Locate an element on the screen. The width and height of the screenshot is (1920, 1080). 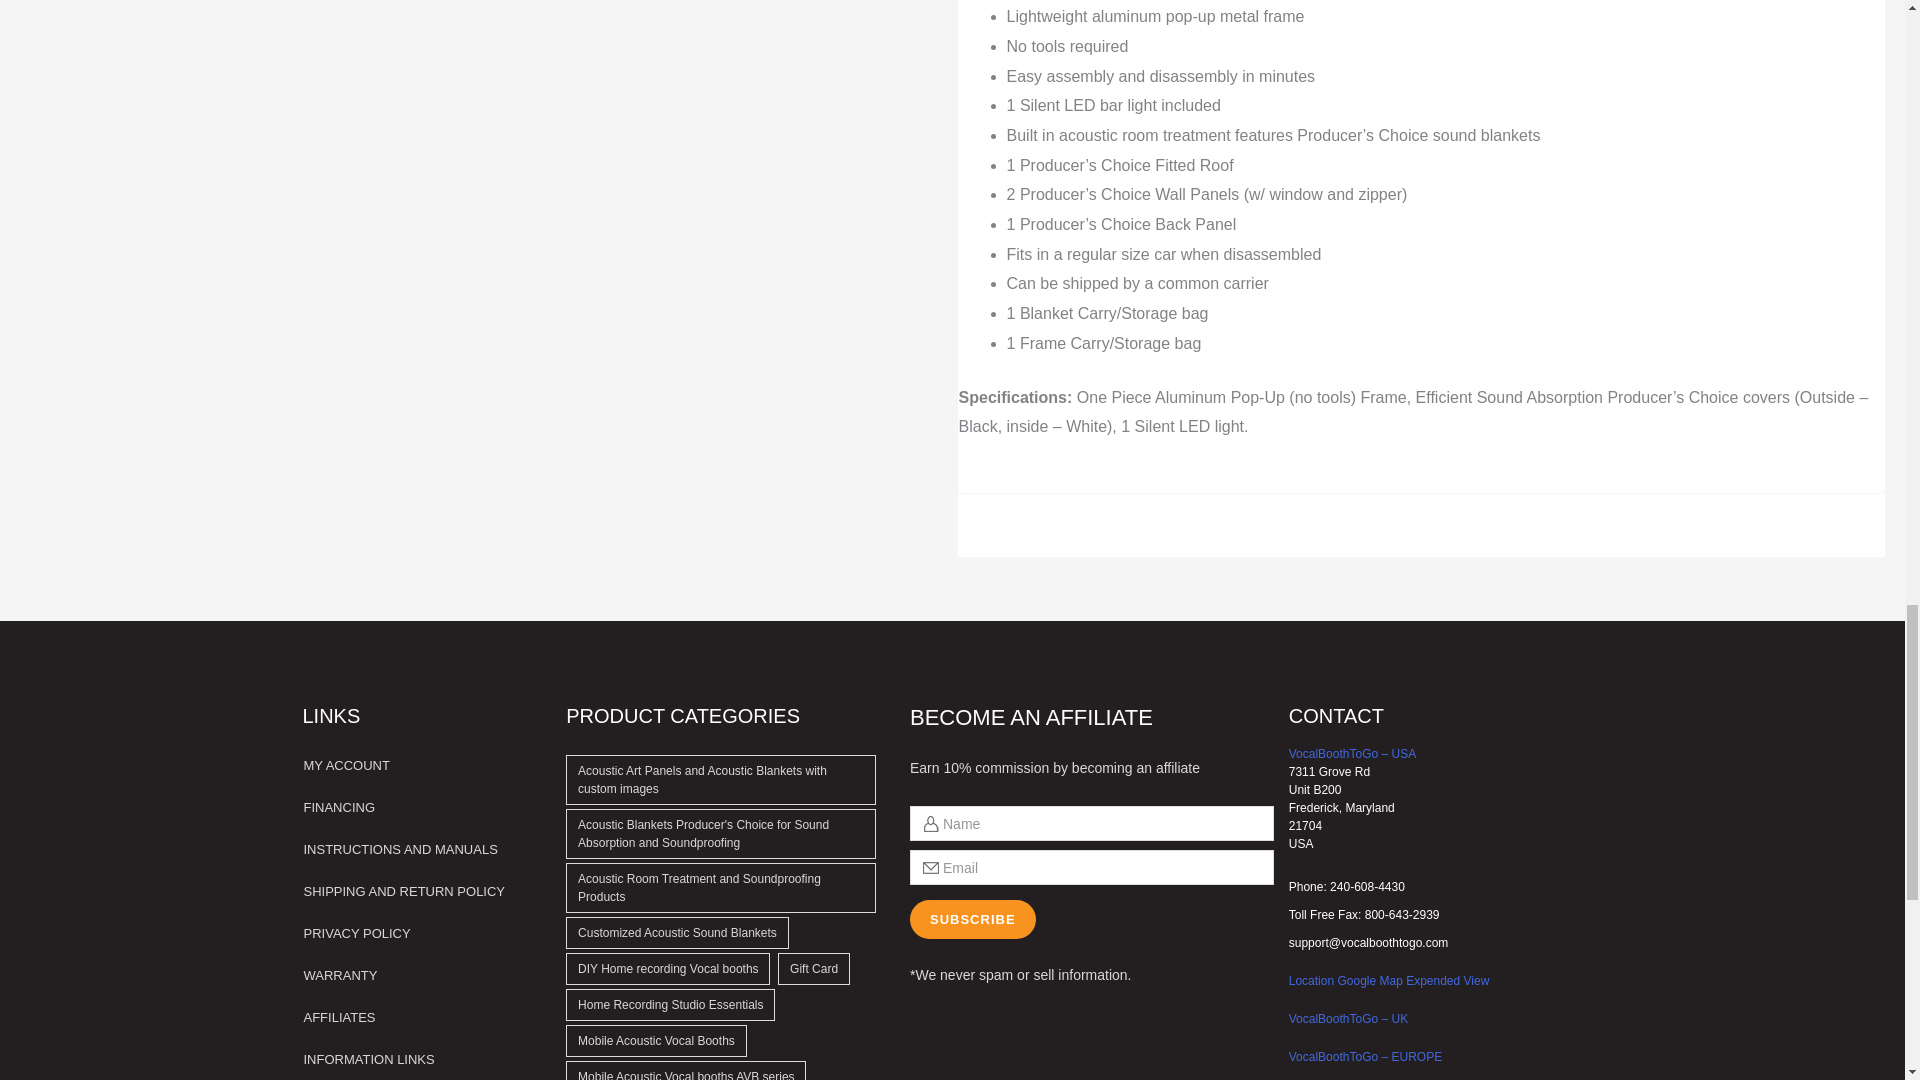
Subscribe is located at coordinates (973, 918).